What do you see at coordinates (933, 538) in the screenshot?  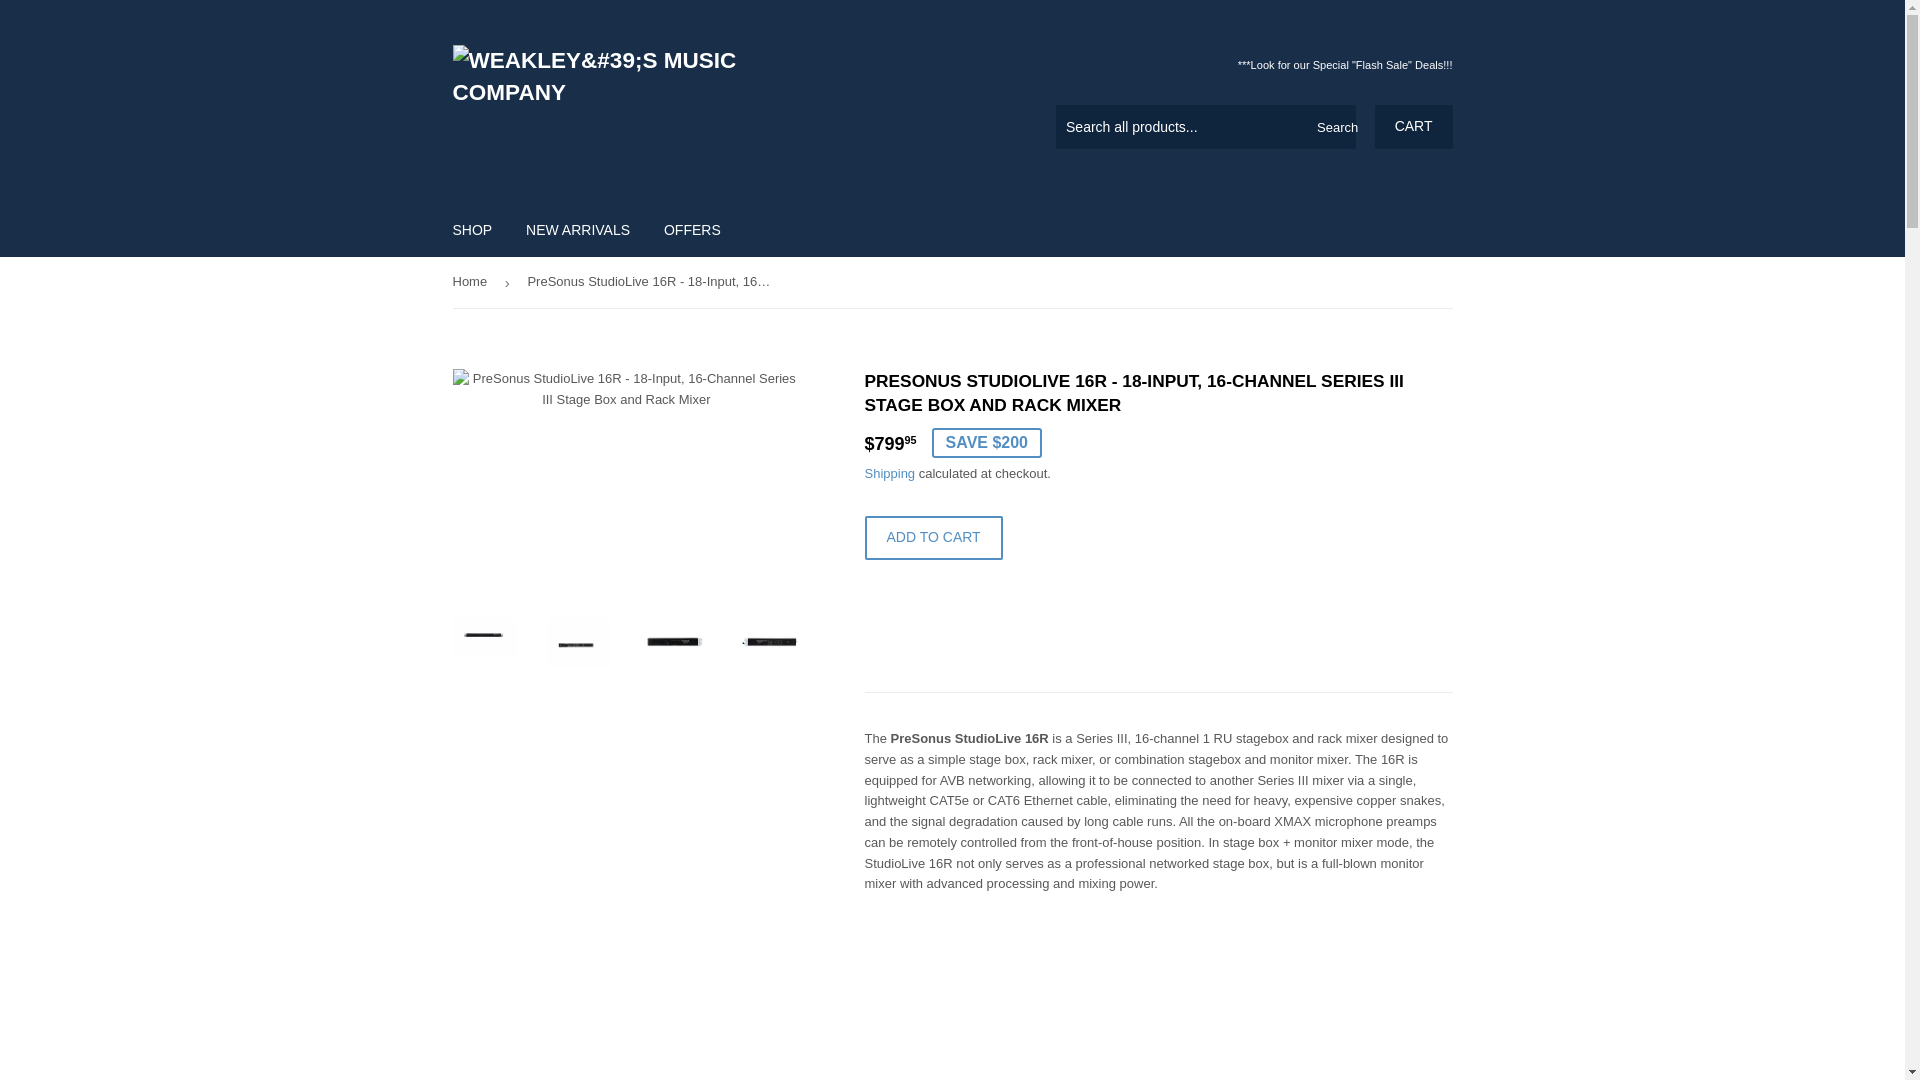 I see `ADD TO CART` at bounding box center [933, 538].